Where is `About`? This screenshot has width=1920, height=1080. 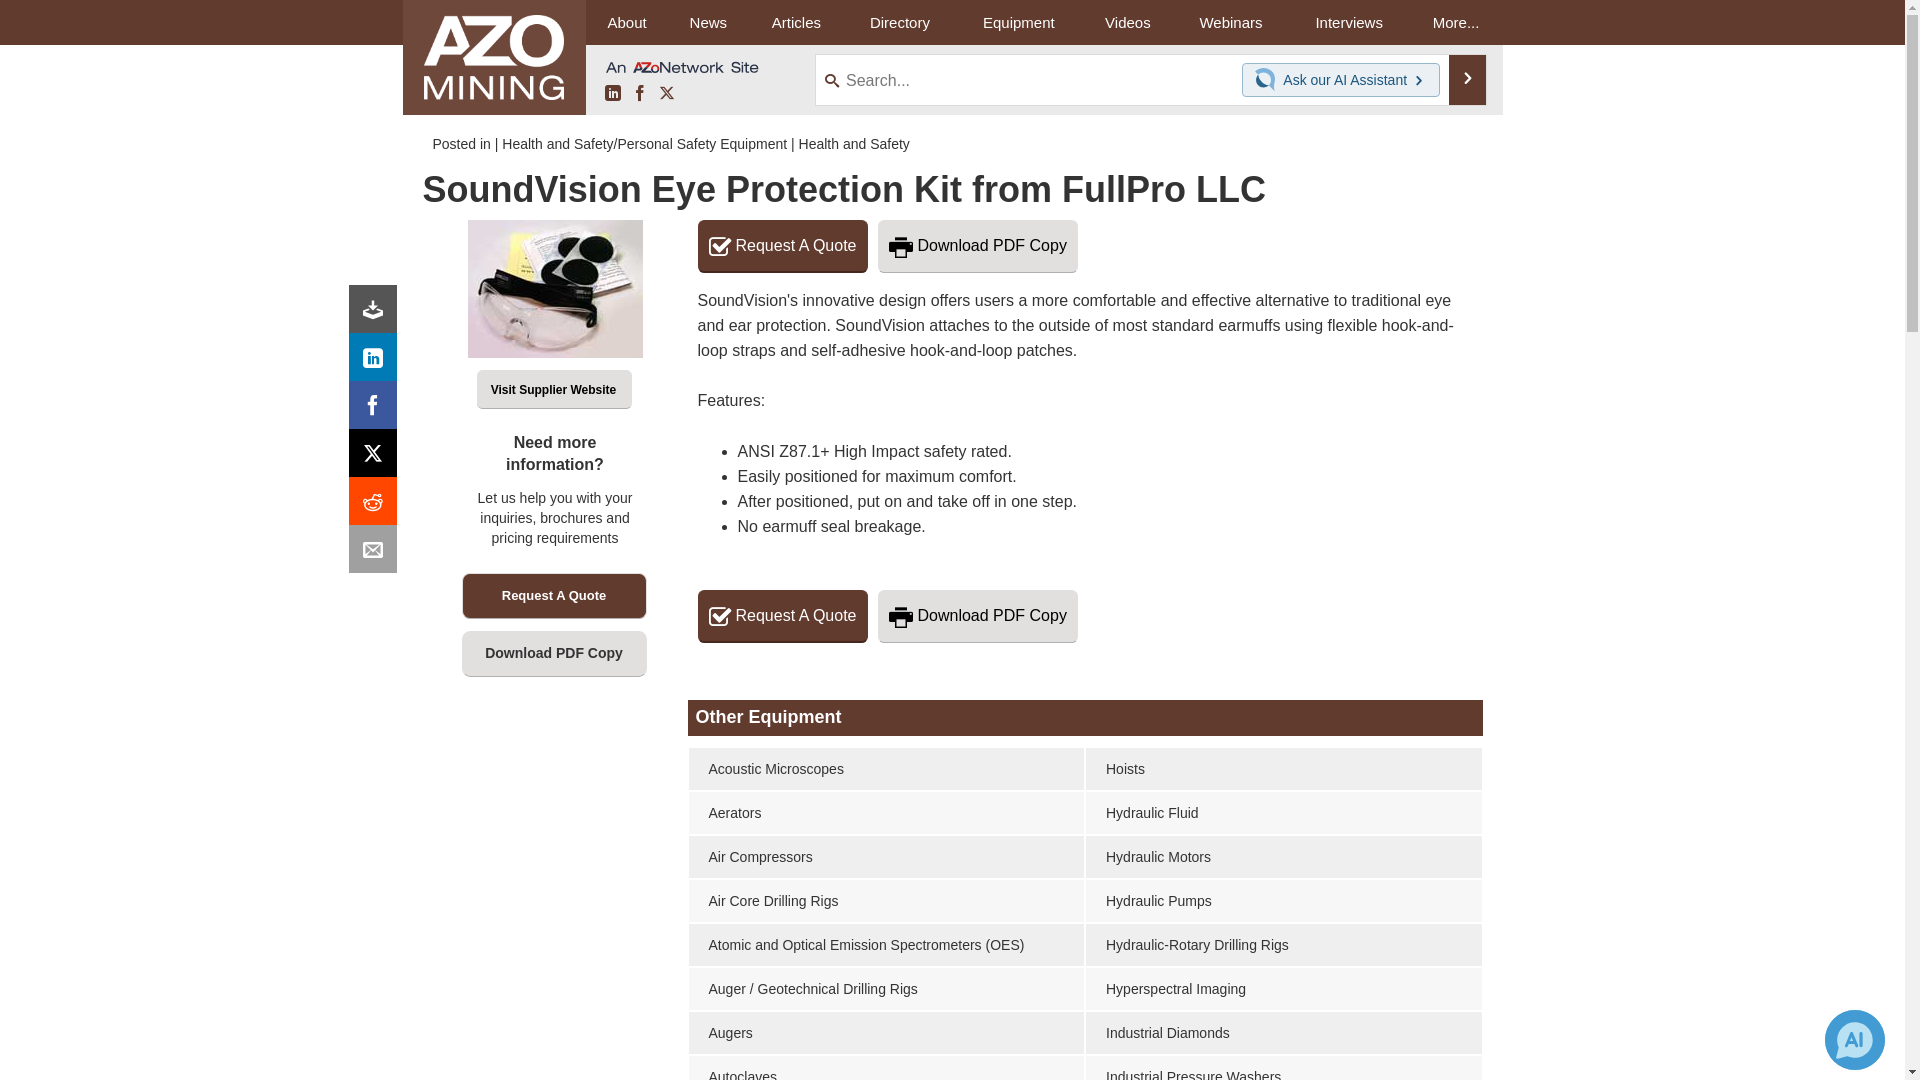 About is located at coordinates (626, 22).